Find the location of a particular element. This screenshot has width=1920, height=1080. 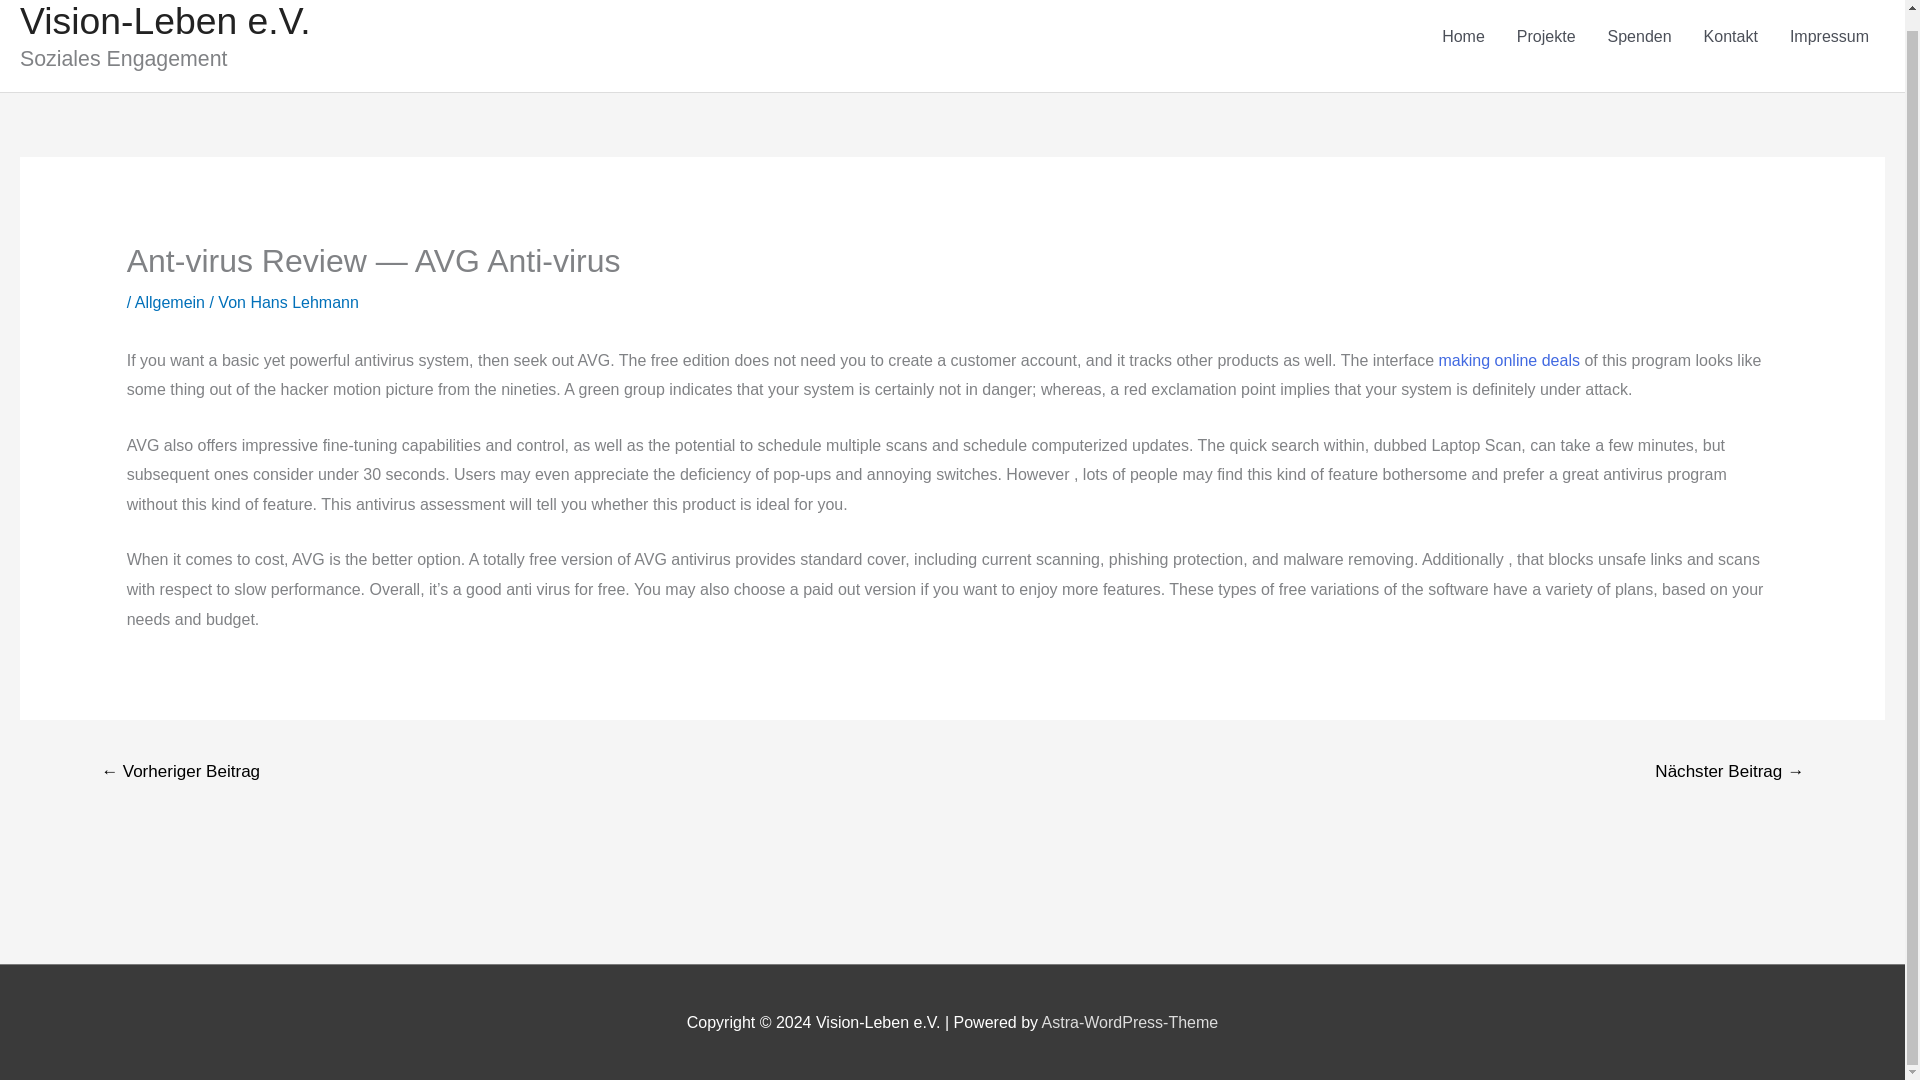

Spenden is located at coordinates (1639, 37).